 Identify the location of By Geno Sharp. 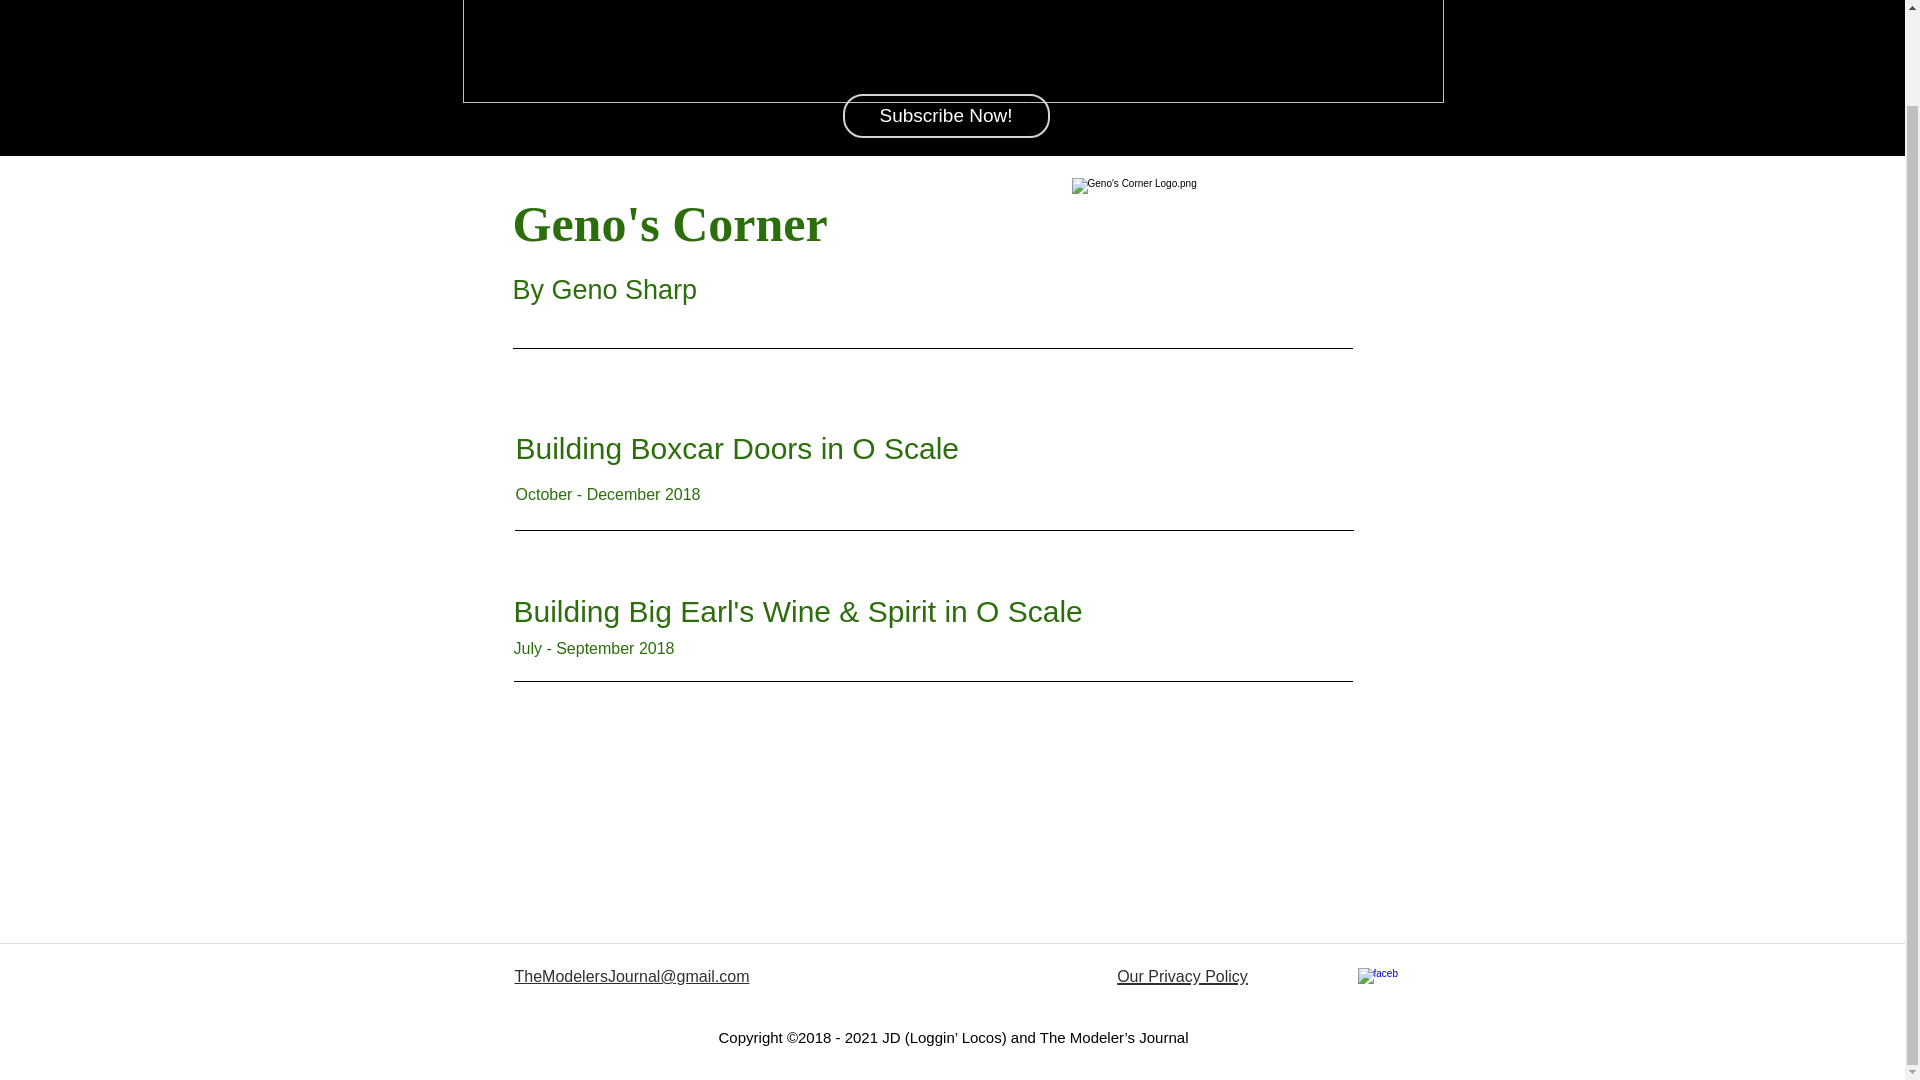
(604, 290).